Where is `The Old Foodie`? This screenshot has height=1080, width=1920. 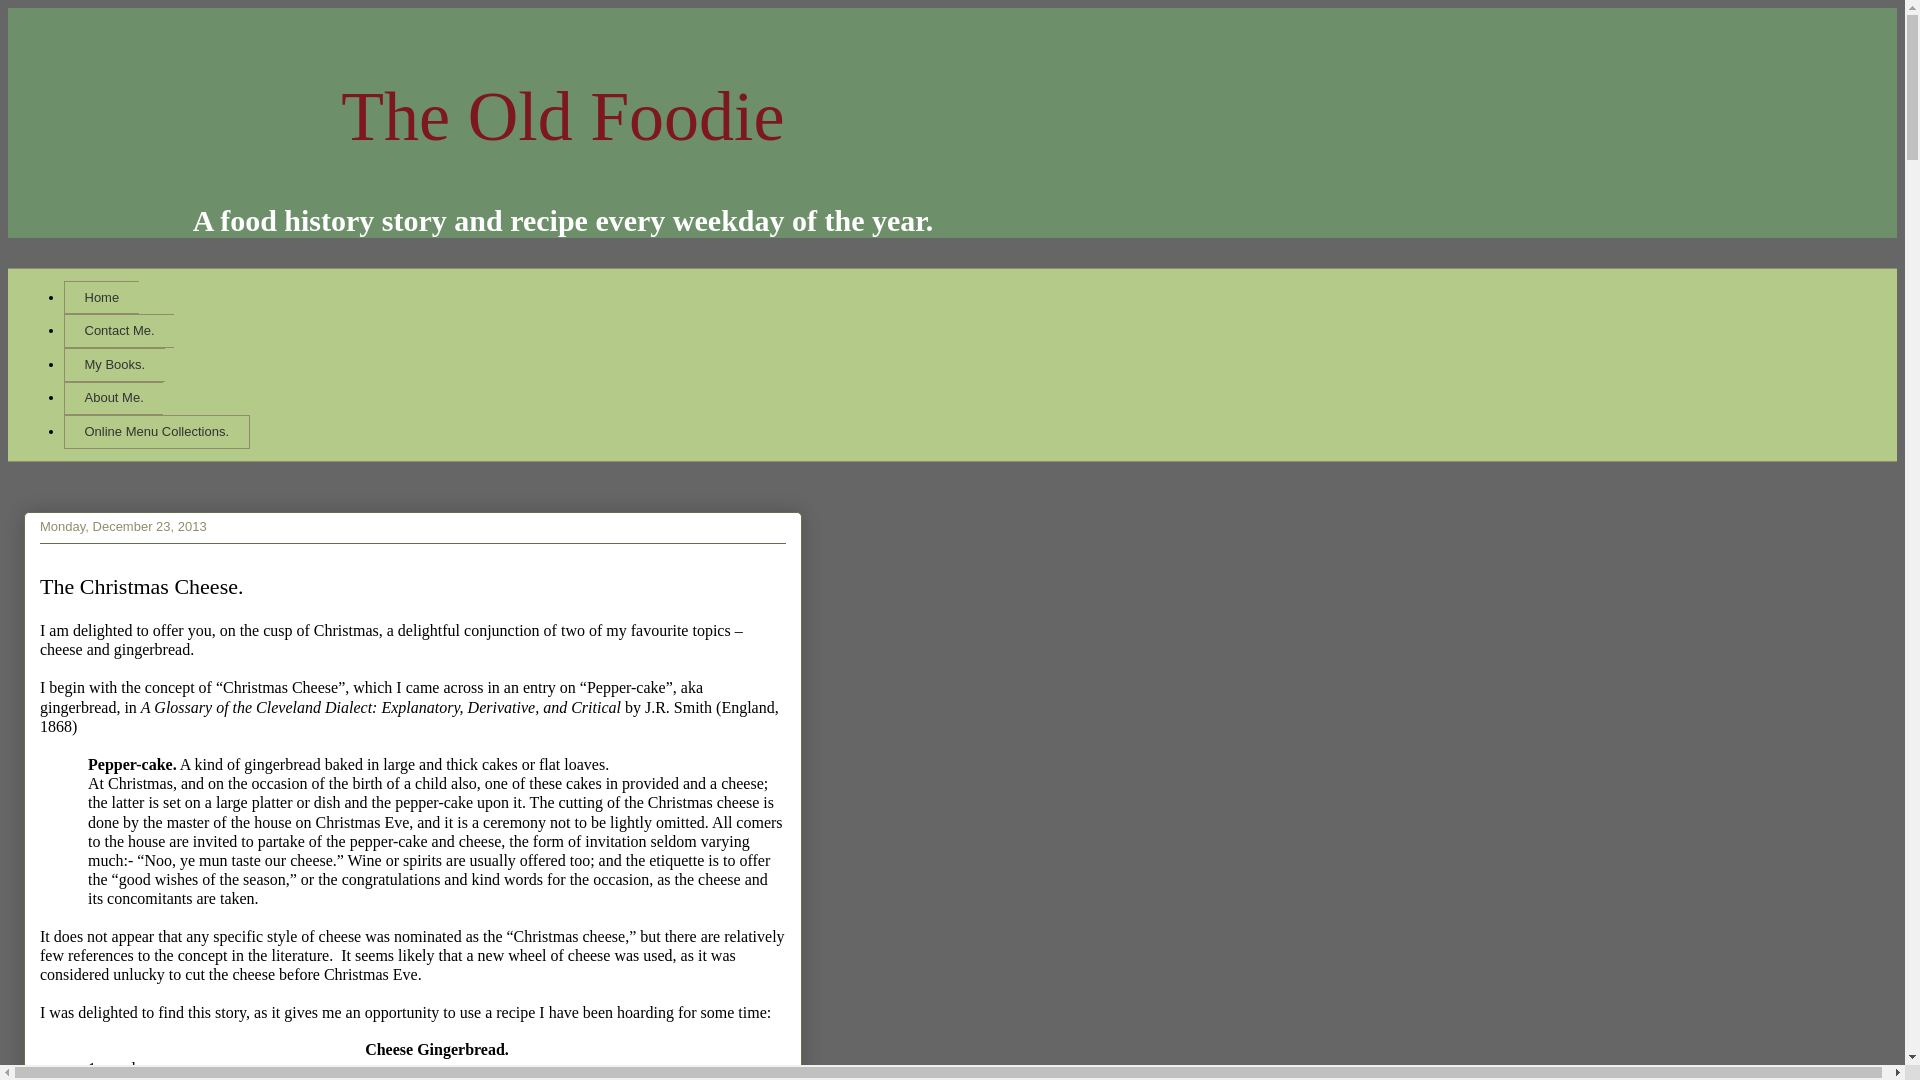 The Old Foodie is located at coordinates (562, 116).